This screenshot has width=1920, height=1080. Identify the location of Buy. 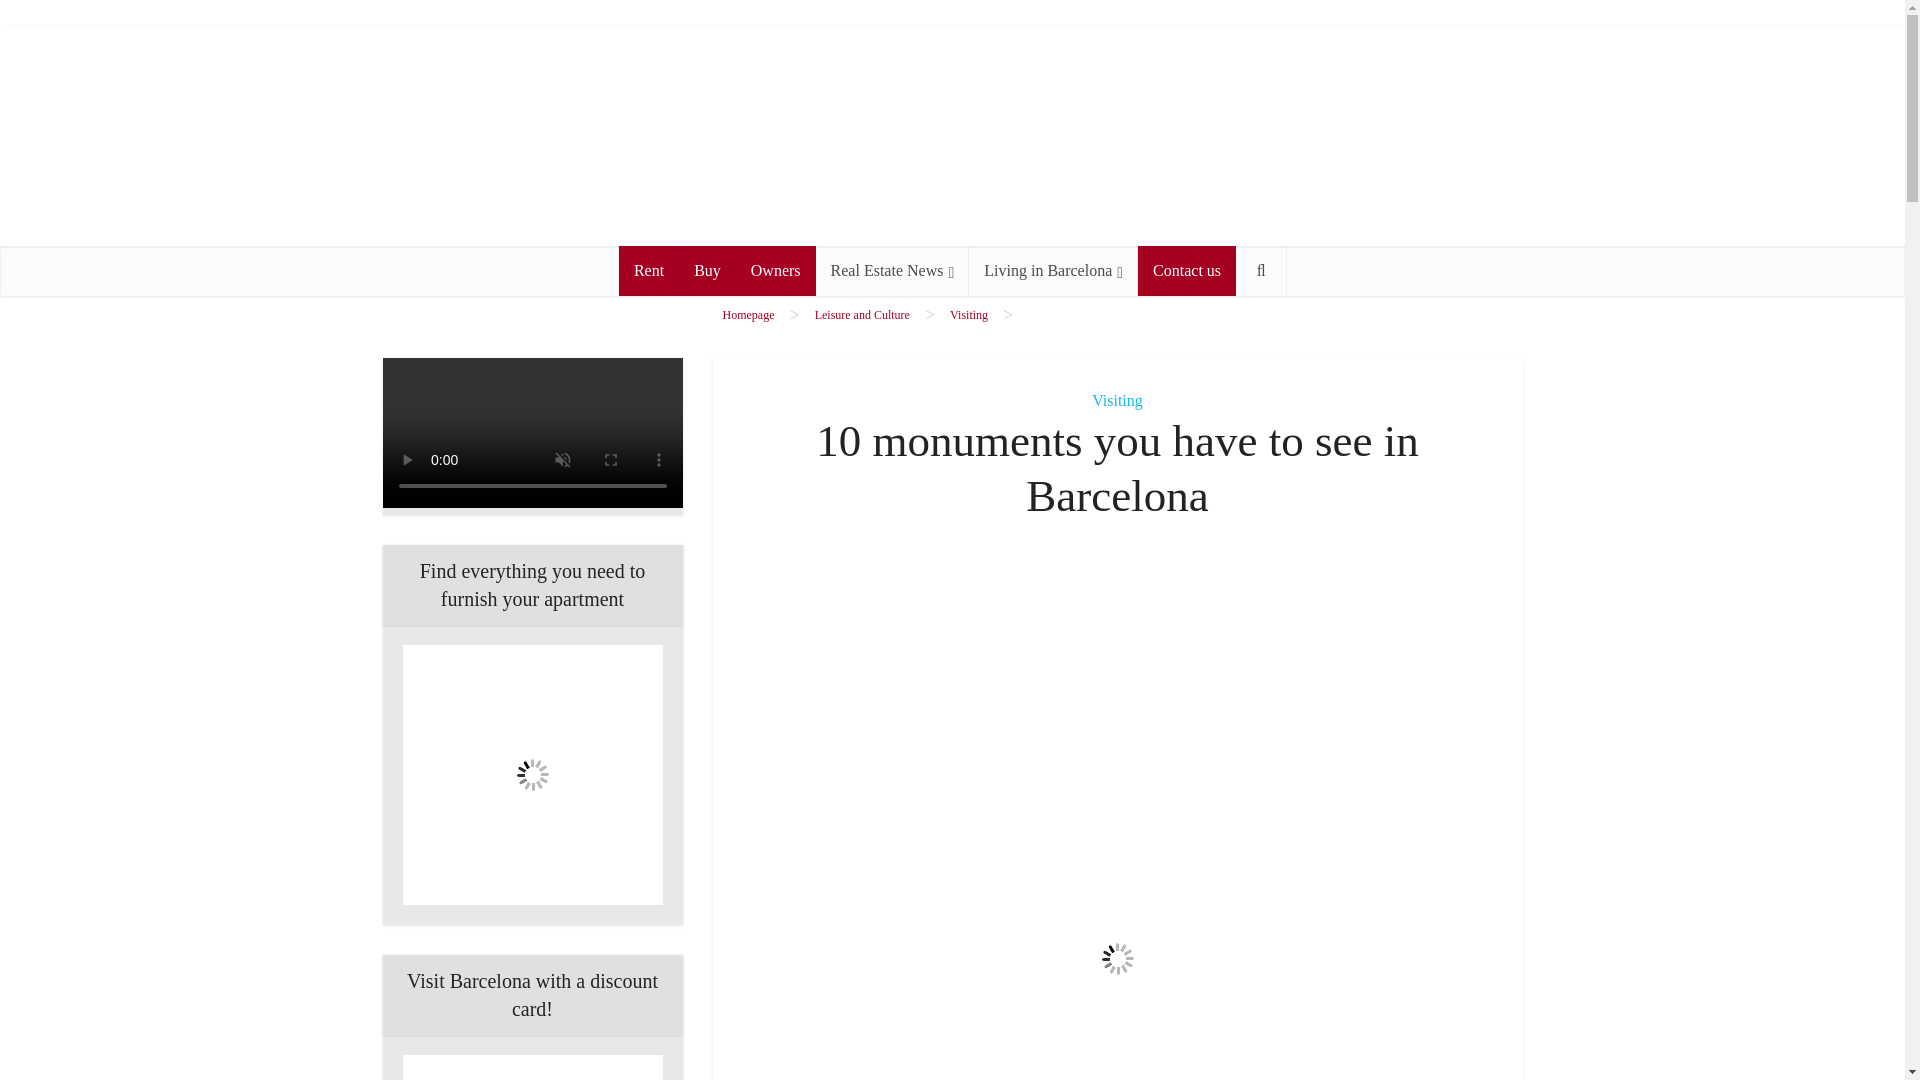
(707, 270).